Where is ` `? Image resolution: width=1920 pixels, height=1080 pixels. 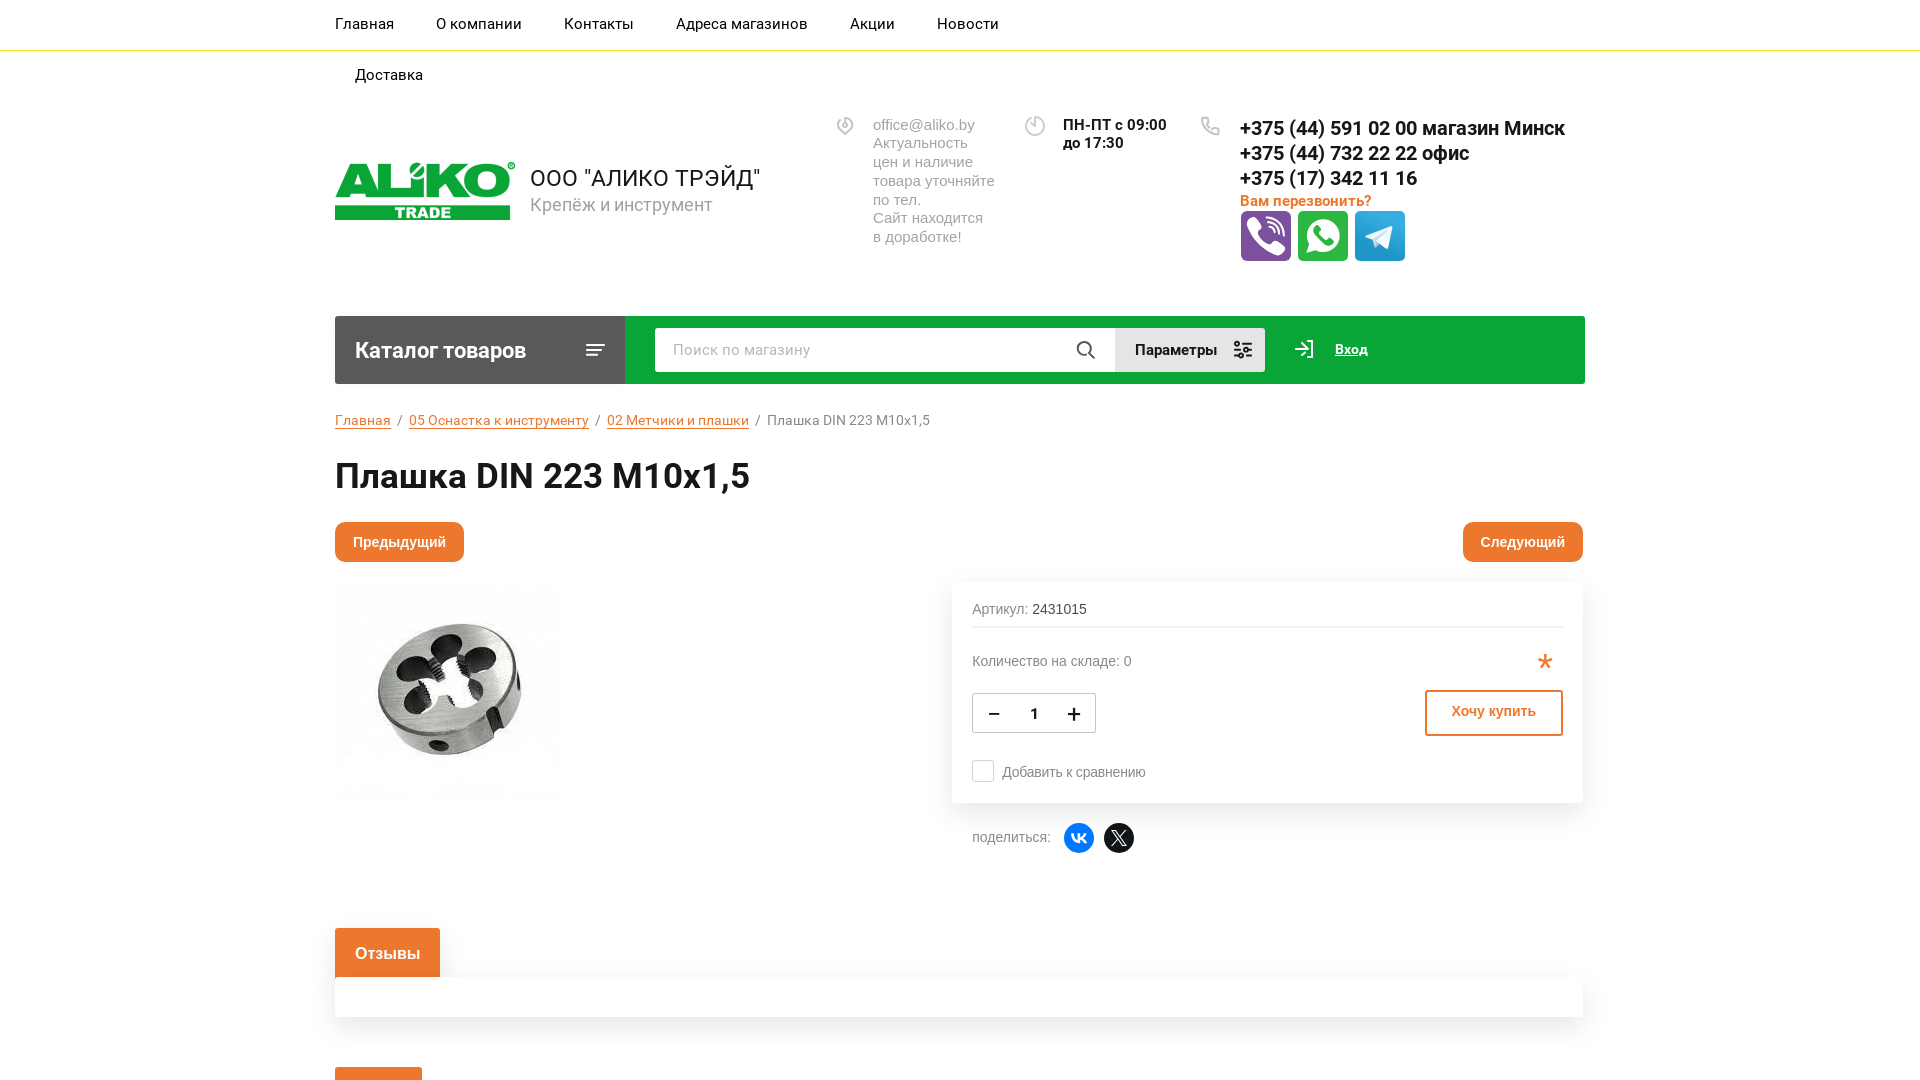   is located at coordinates (1085, 350).